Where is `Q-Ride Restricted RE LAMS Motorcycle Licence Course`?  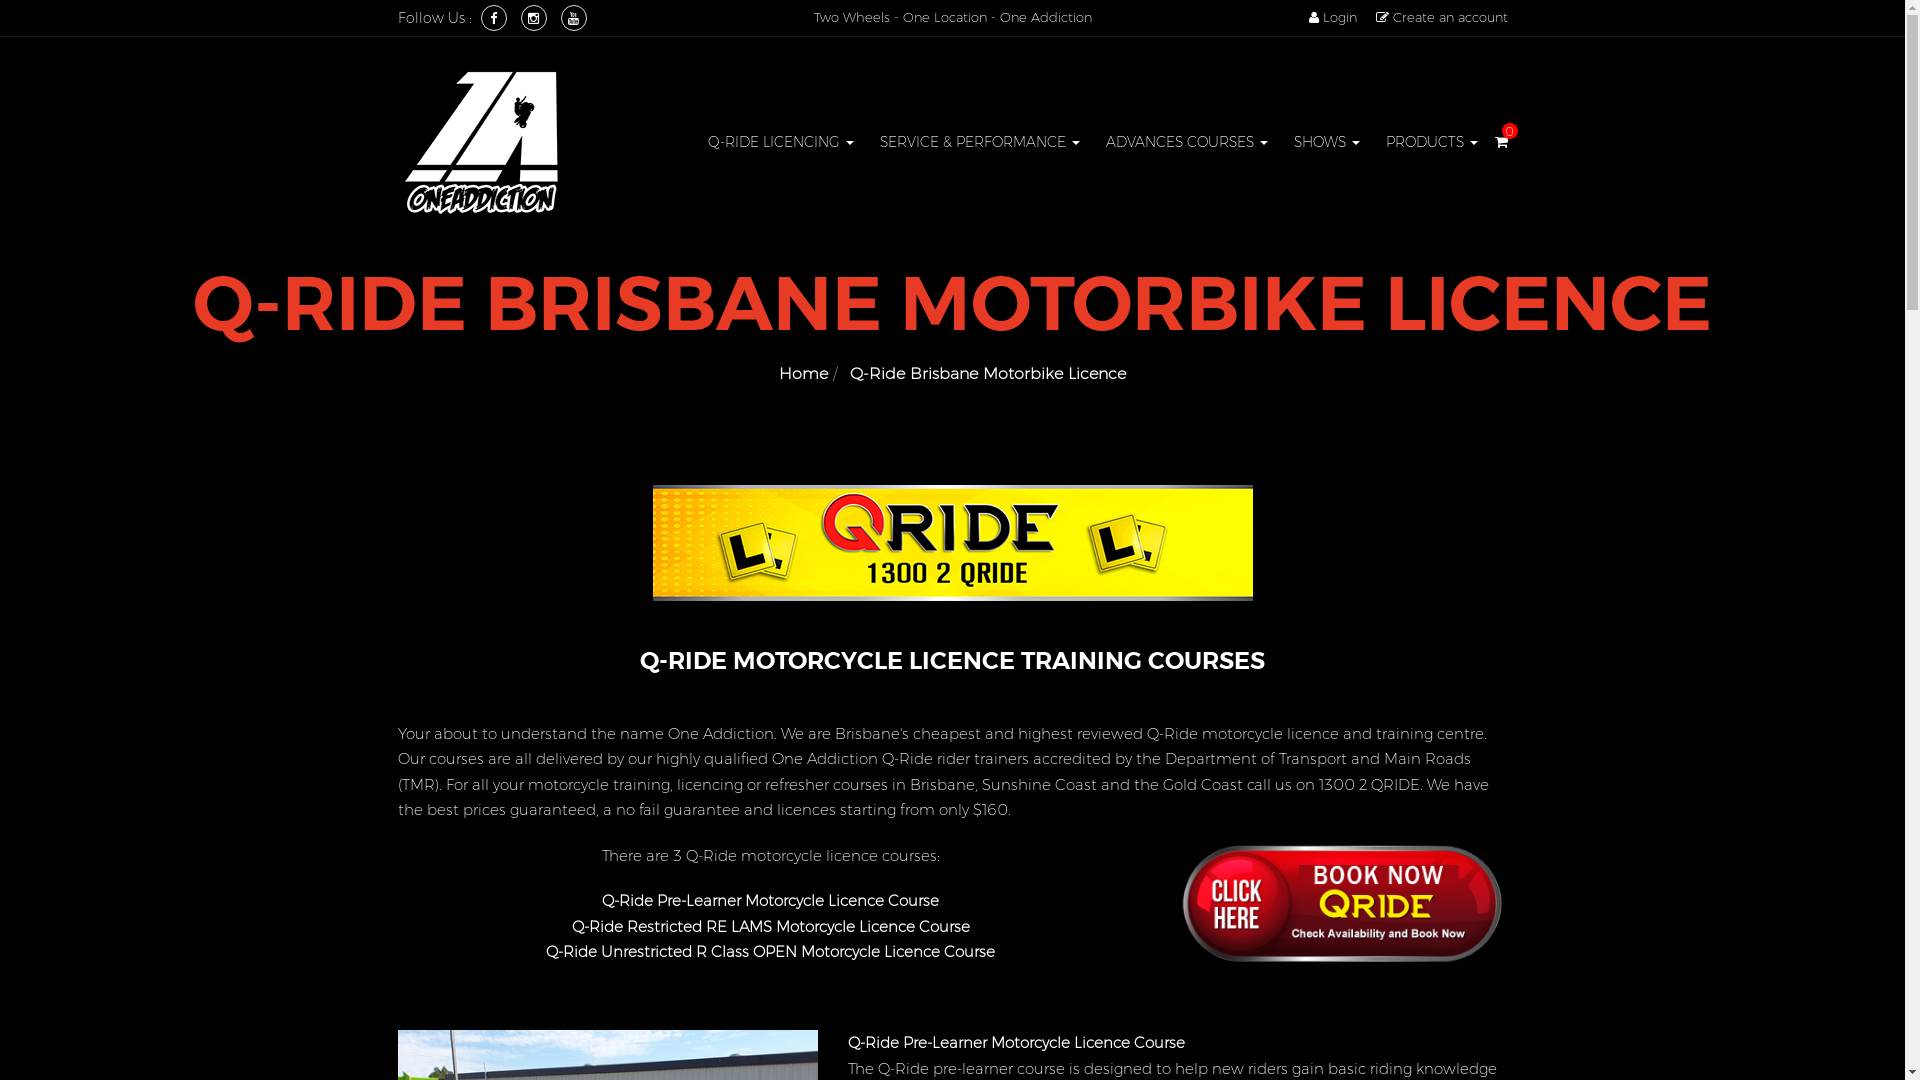
Q-Ride Restricted RE LAMS Motorcycle Licence Course is located at coordinates (771, 926).